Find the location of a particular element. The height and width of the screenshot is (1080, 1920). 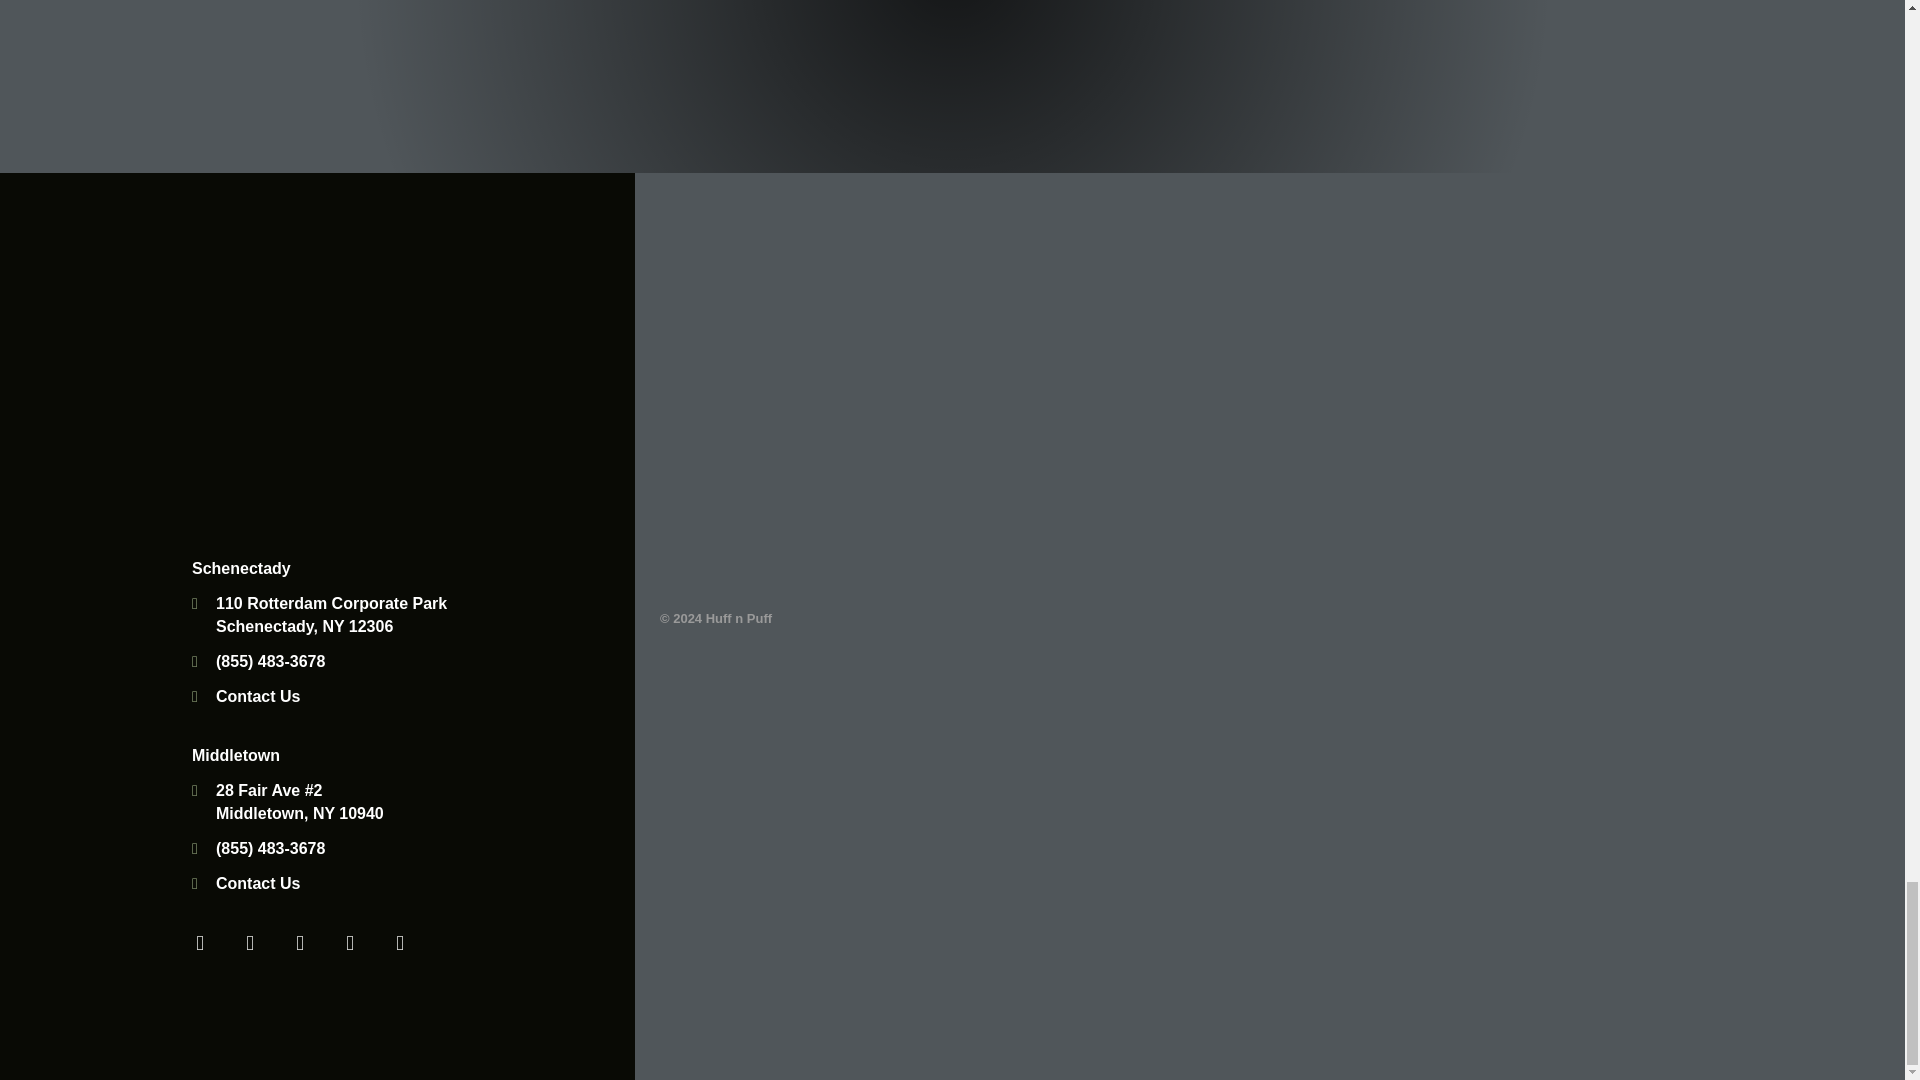

Facebook is located at coordinates (200, 943).